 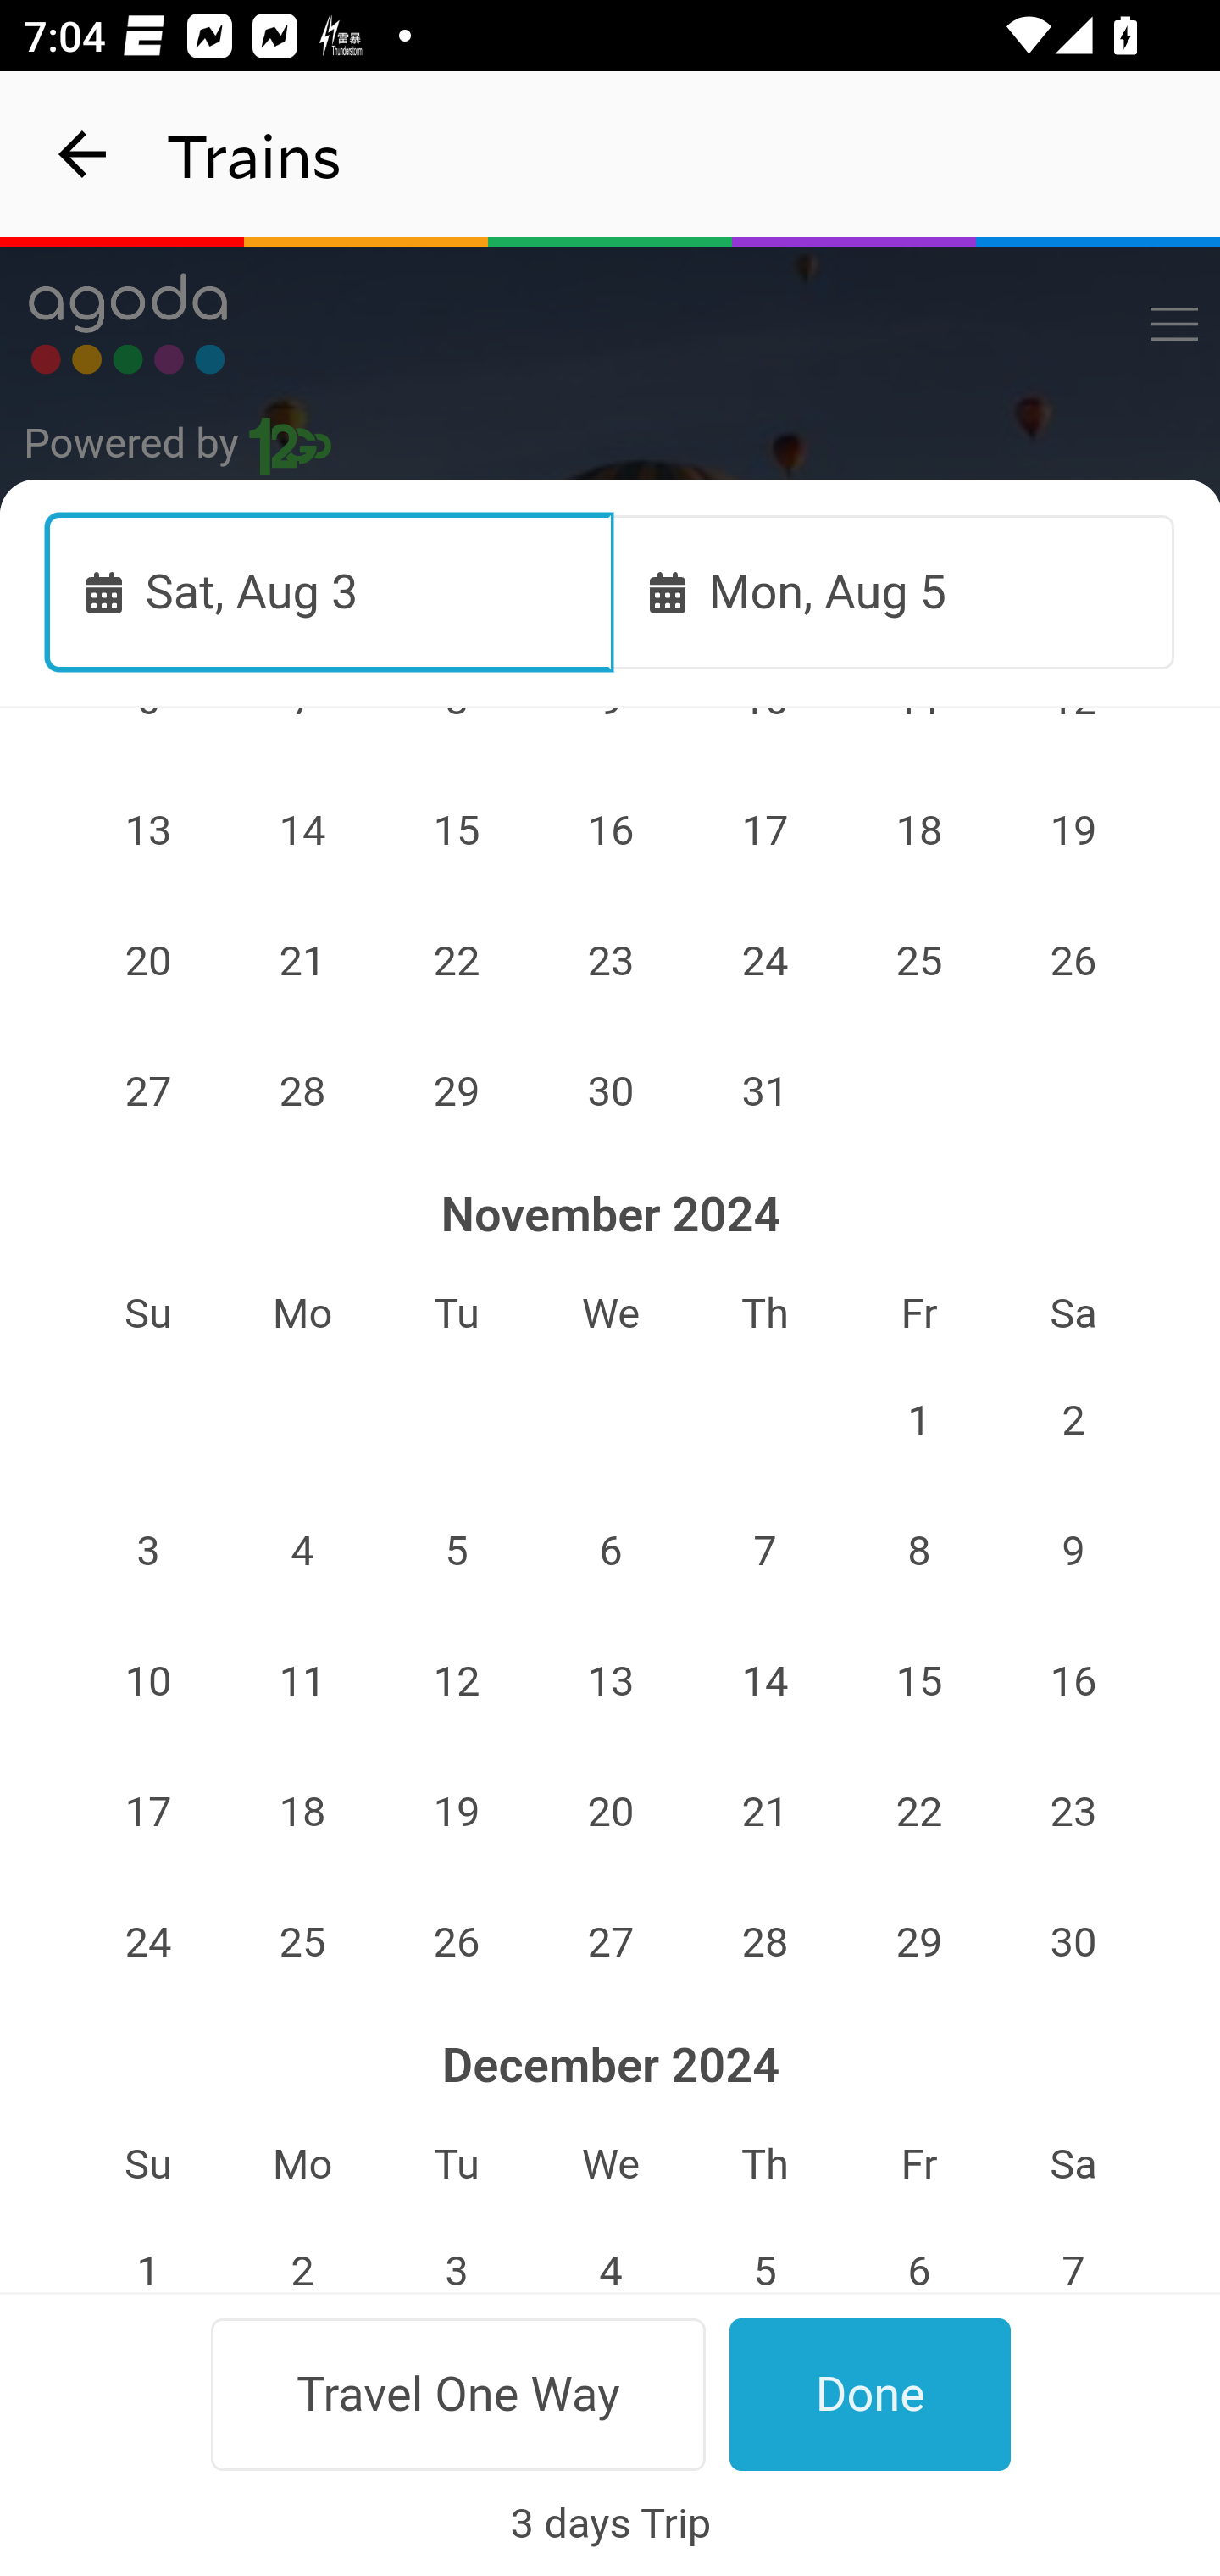 What do you see at coordinates (302, 1091) in the screenshot?
I see `28` at bounding box center [302, 1091].